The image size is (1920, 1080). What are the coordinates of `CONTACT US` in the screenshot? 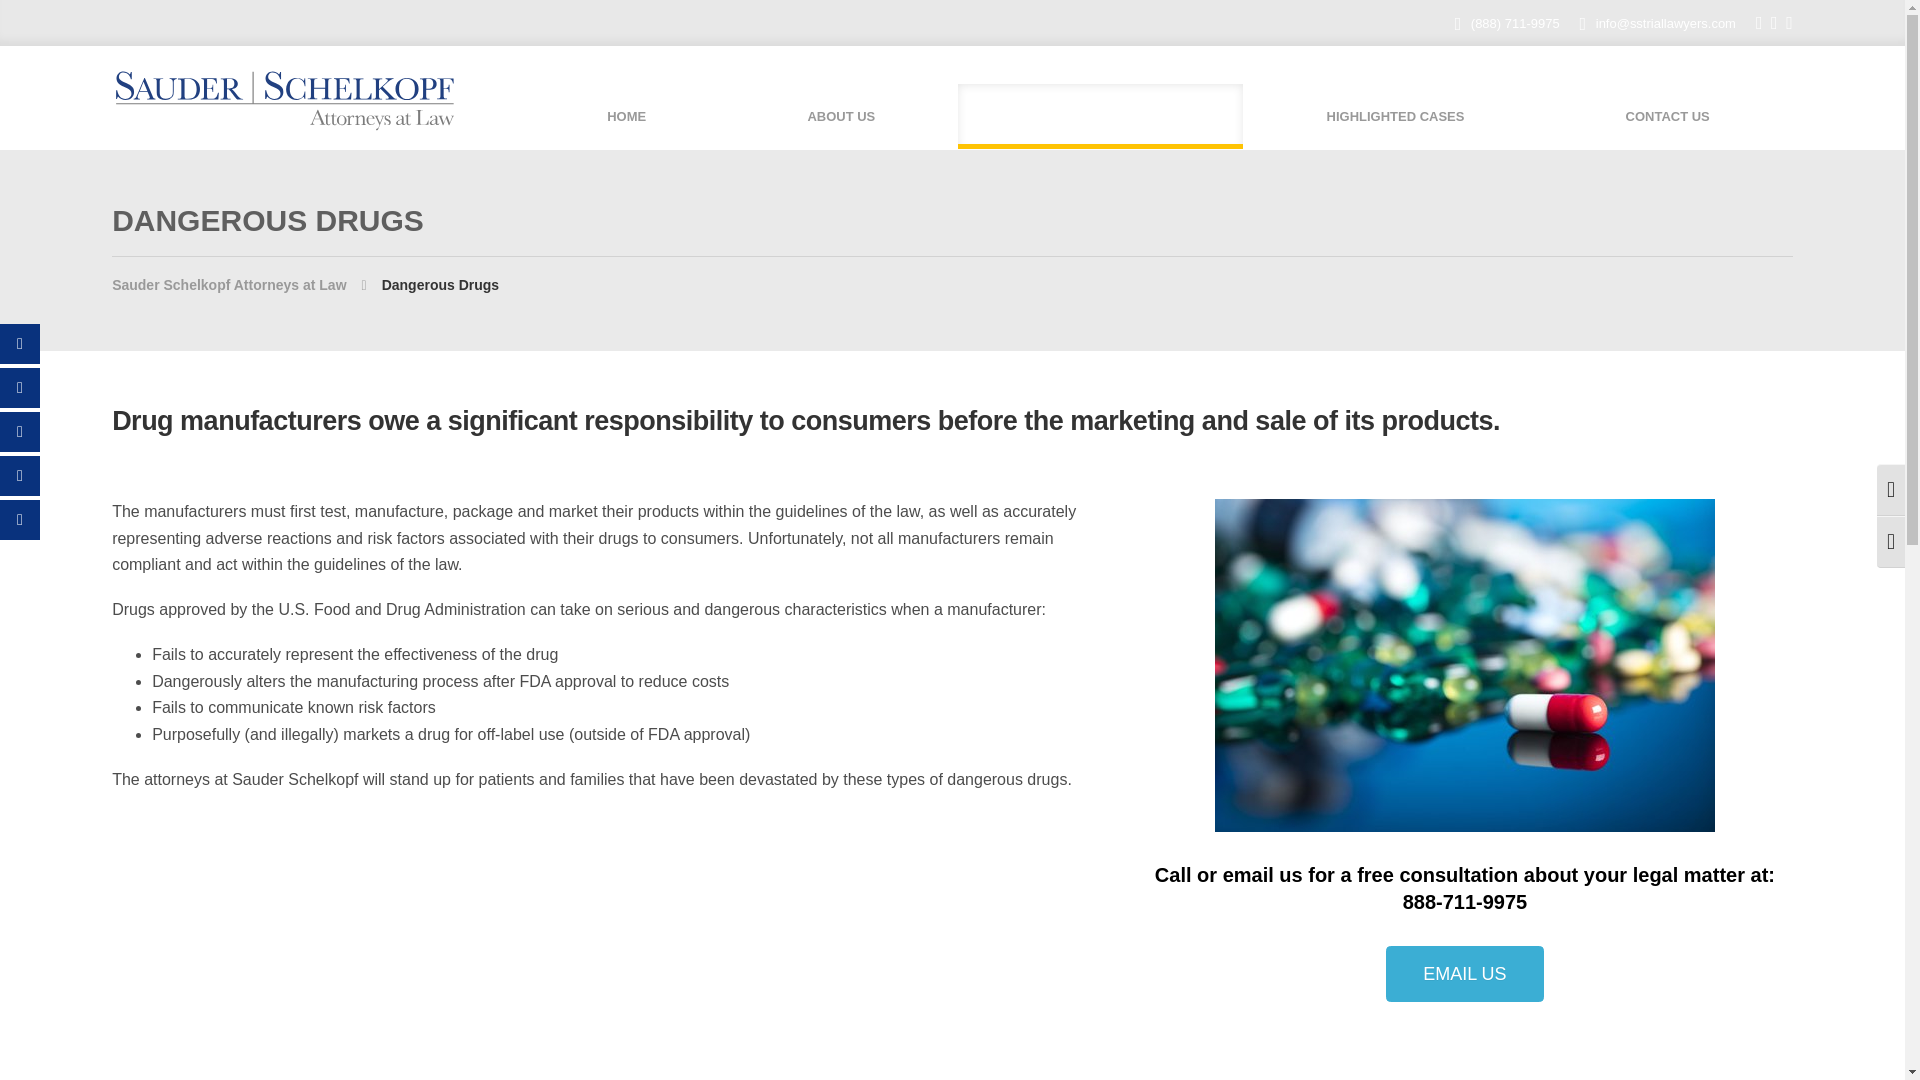 It's located at (1667, 117).